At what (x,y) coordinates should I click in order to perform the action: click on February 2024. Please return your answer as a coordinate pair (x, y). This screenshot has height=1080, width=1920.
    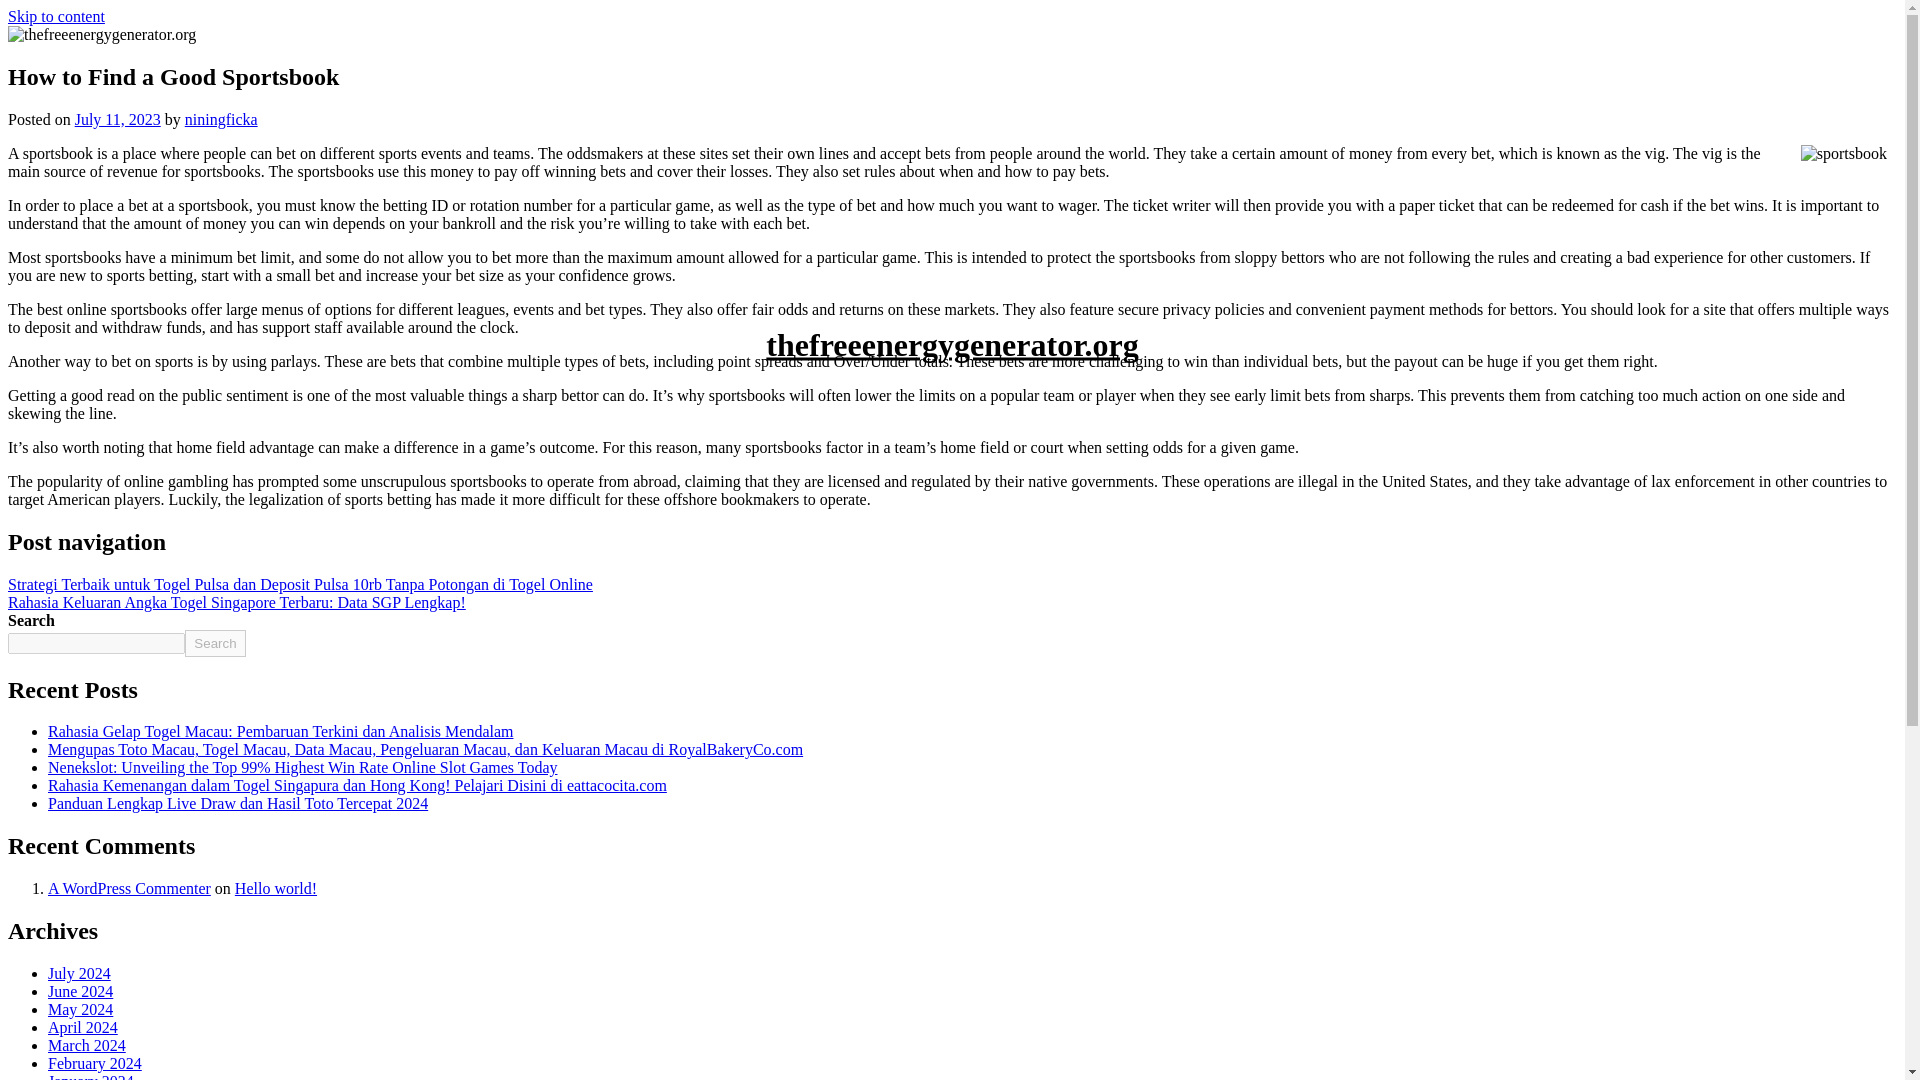
    Looking at the image, I should click on (95, 1064).